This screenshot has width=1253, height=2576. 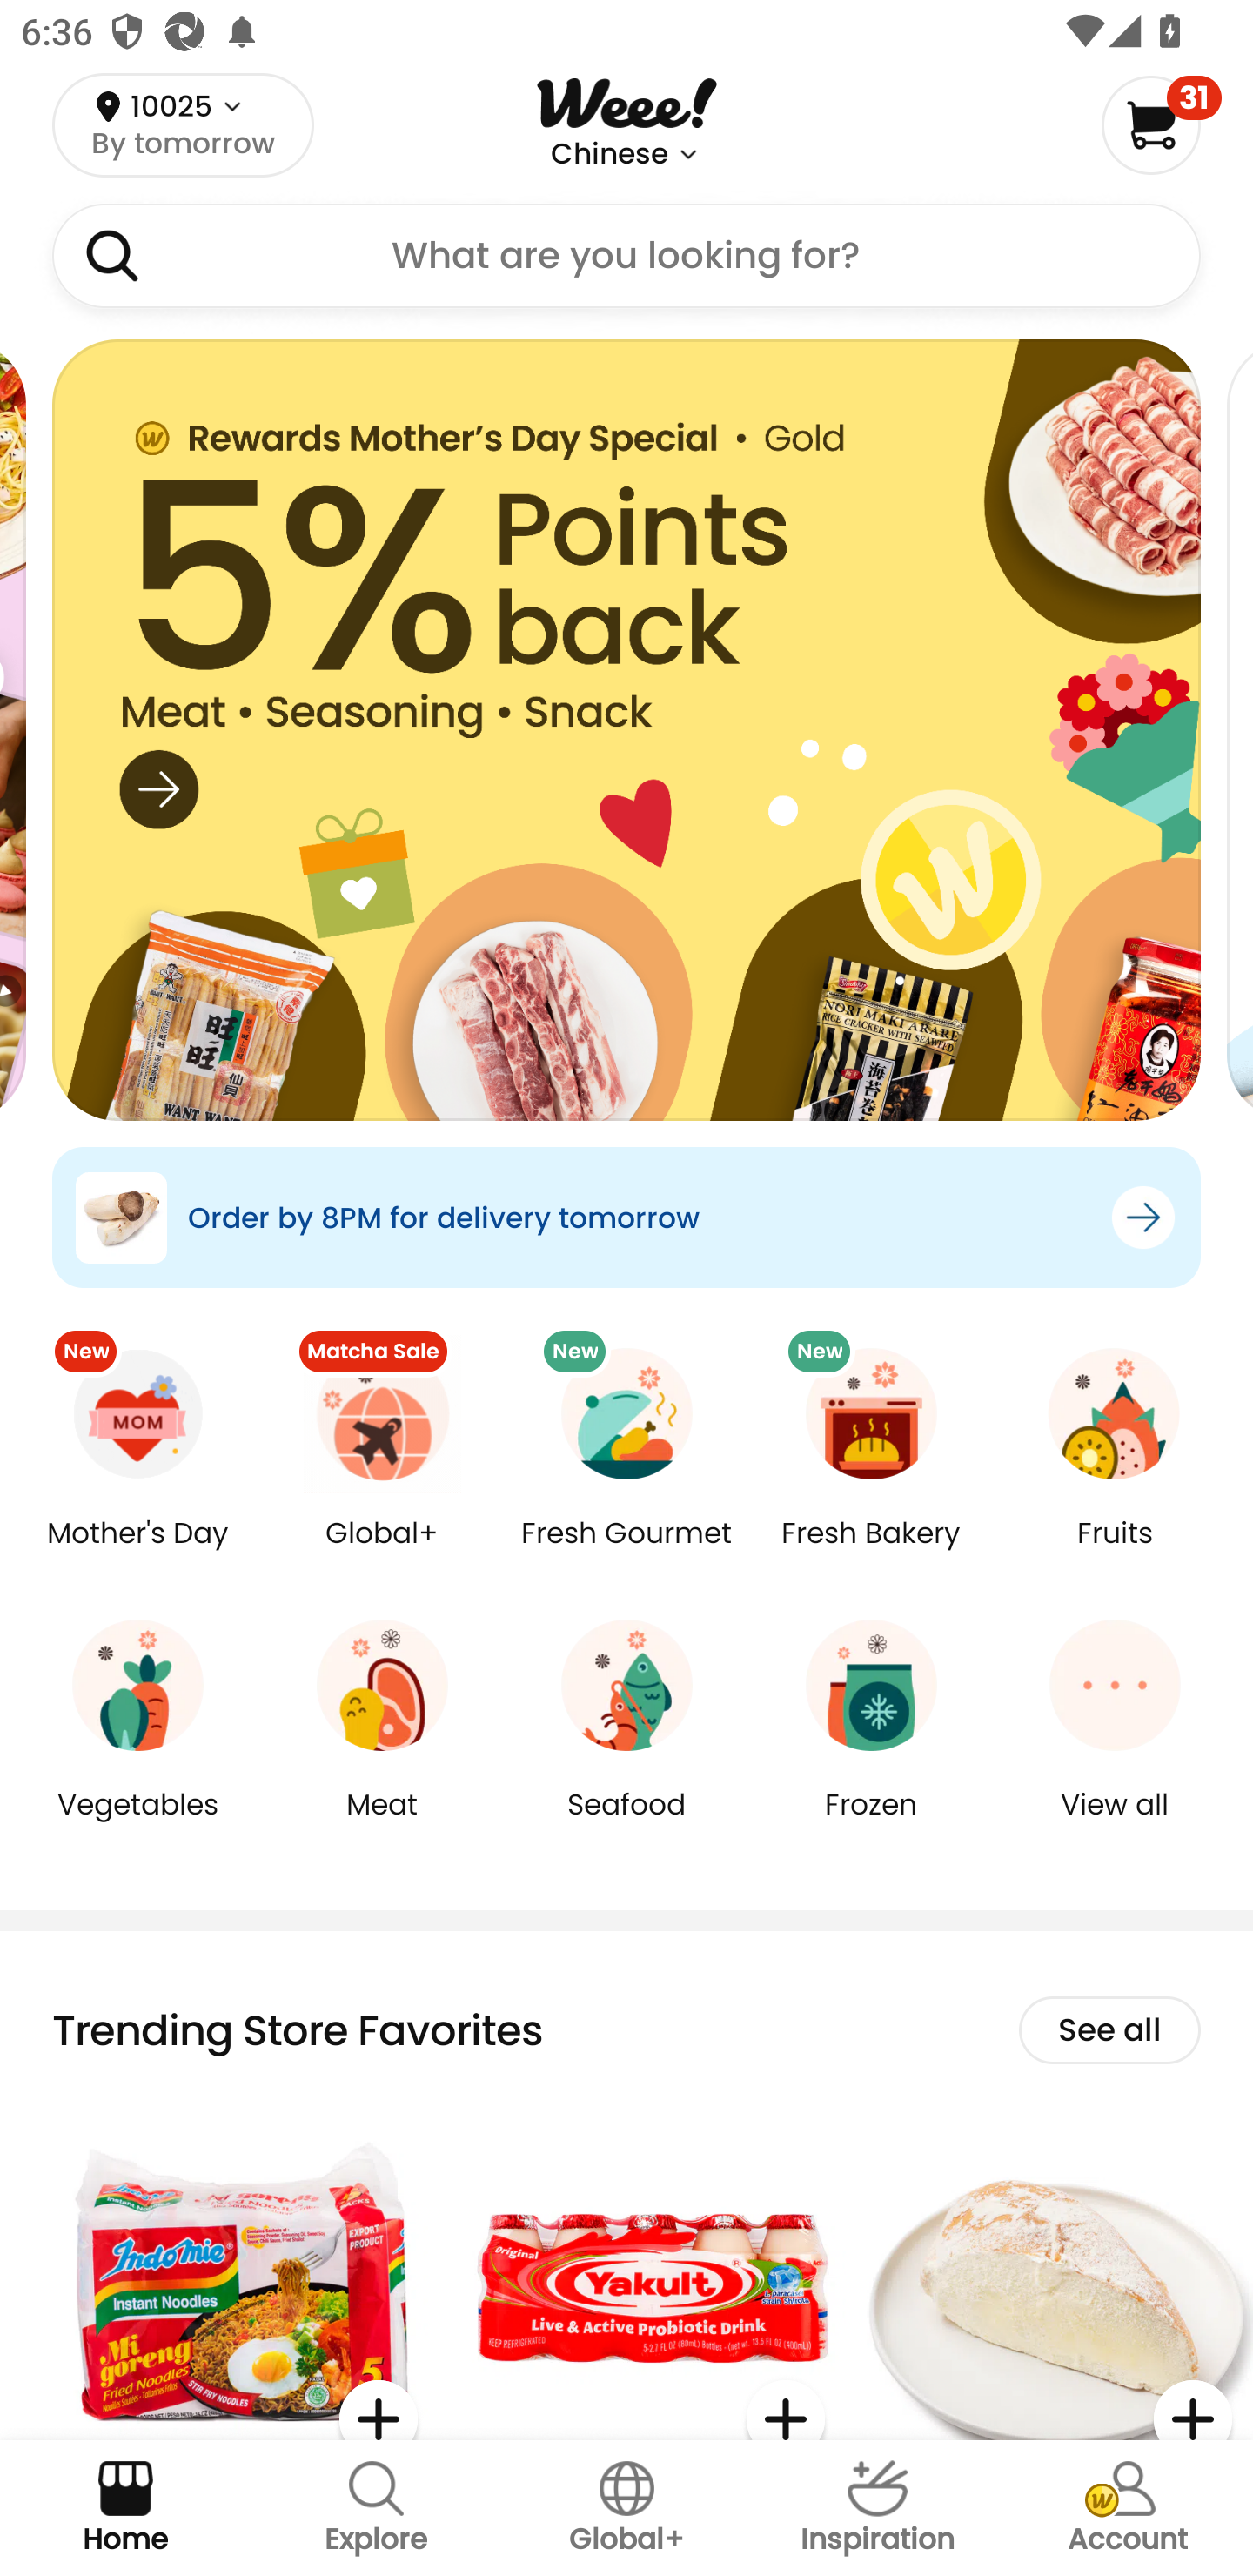 What do you see at coordinates (626, 256) in the screenshot?
I see `What are you looking for?` at bounding box center [626, 256].